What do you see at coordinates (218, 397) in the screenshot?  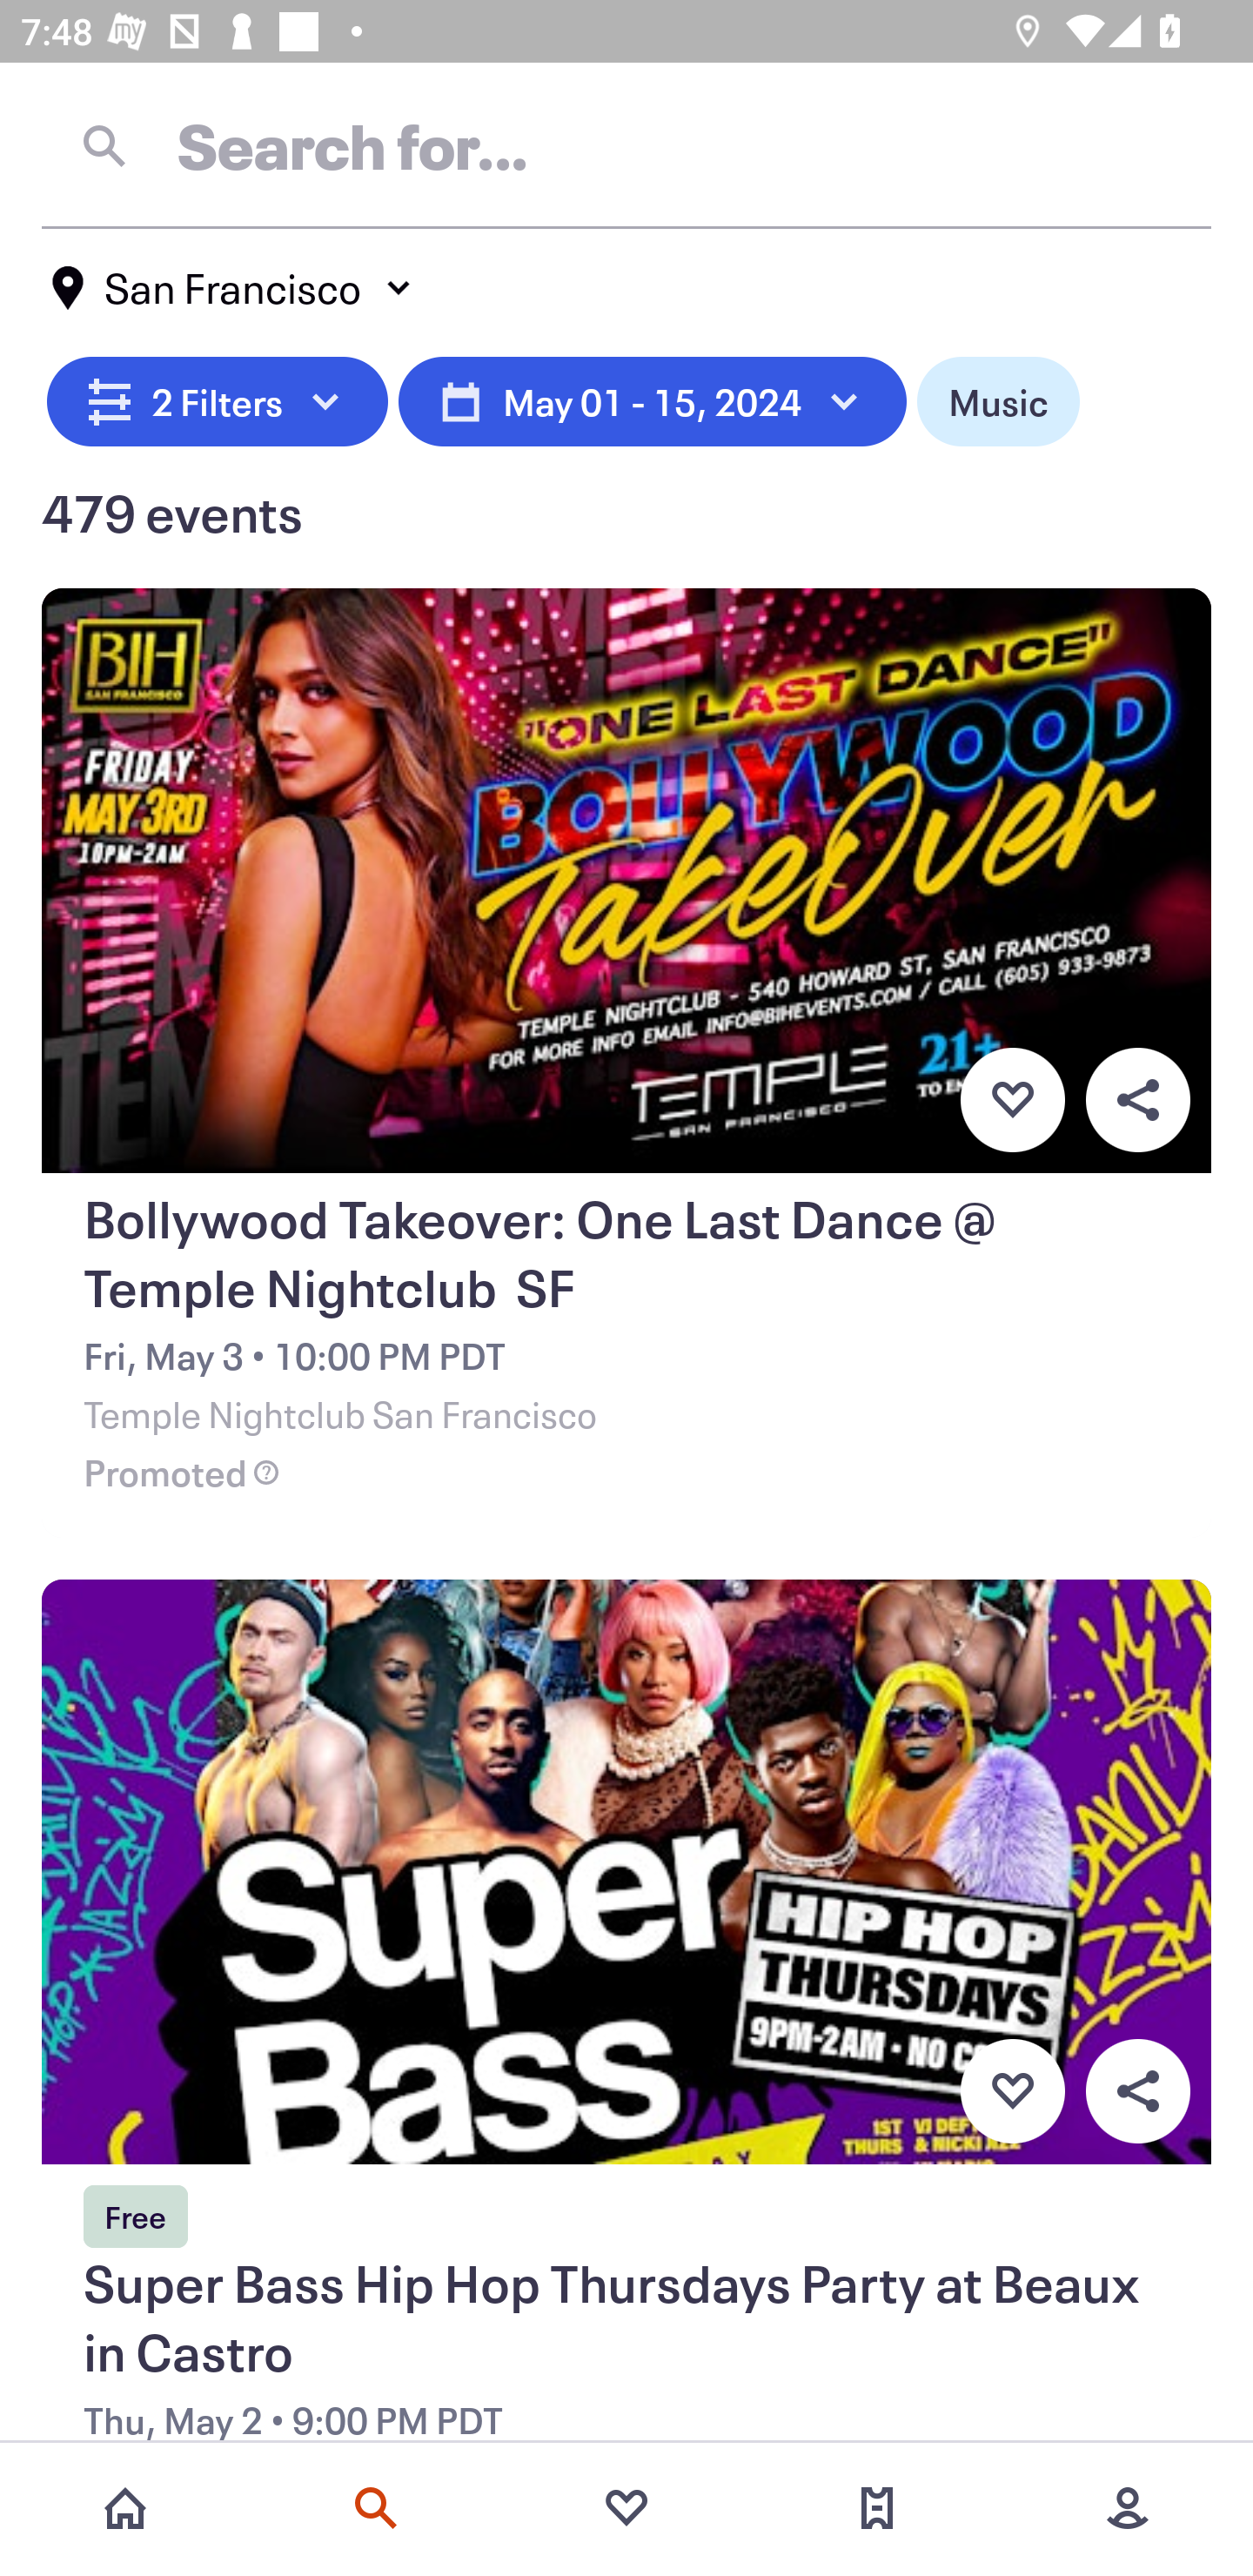 I see `2 Filters` at bounding box center [218, 397].